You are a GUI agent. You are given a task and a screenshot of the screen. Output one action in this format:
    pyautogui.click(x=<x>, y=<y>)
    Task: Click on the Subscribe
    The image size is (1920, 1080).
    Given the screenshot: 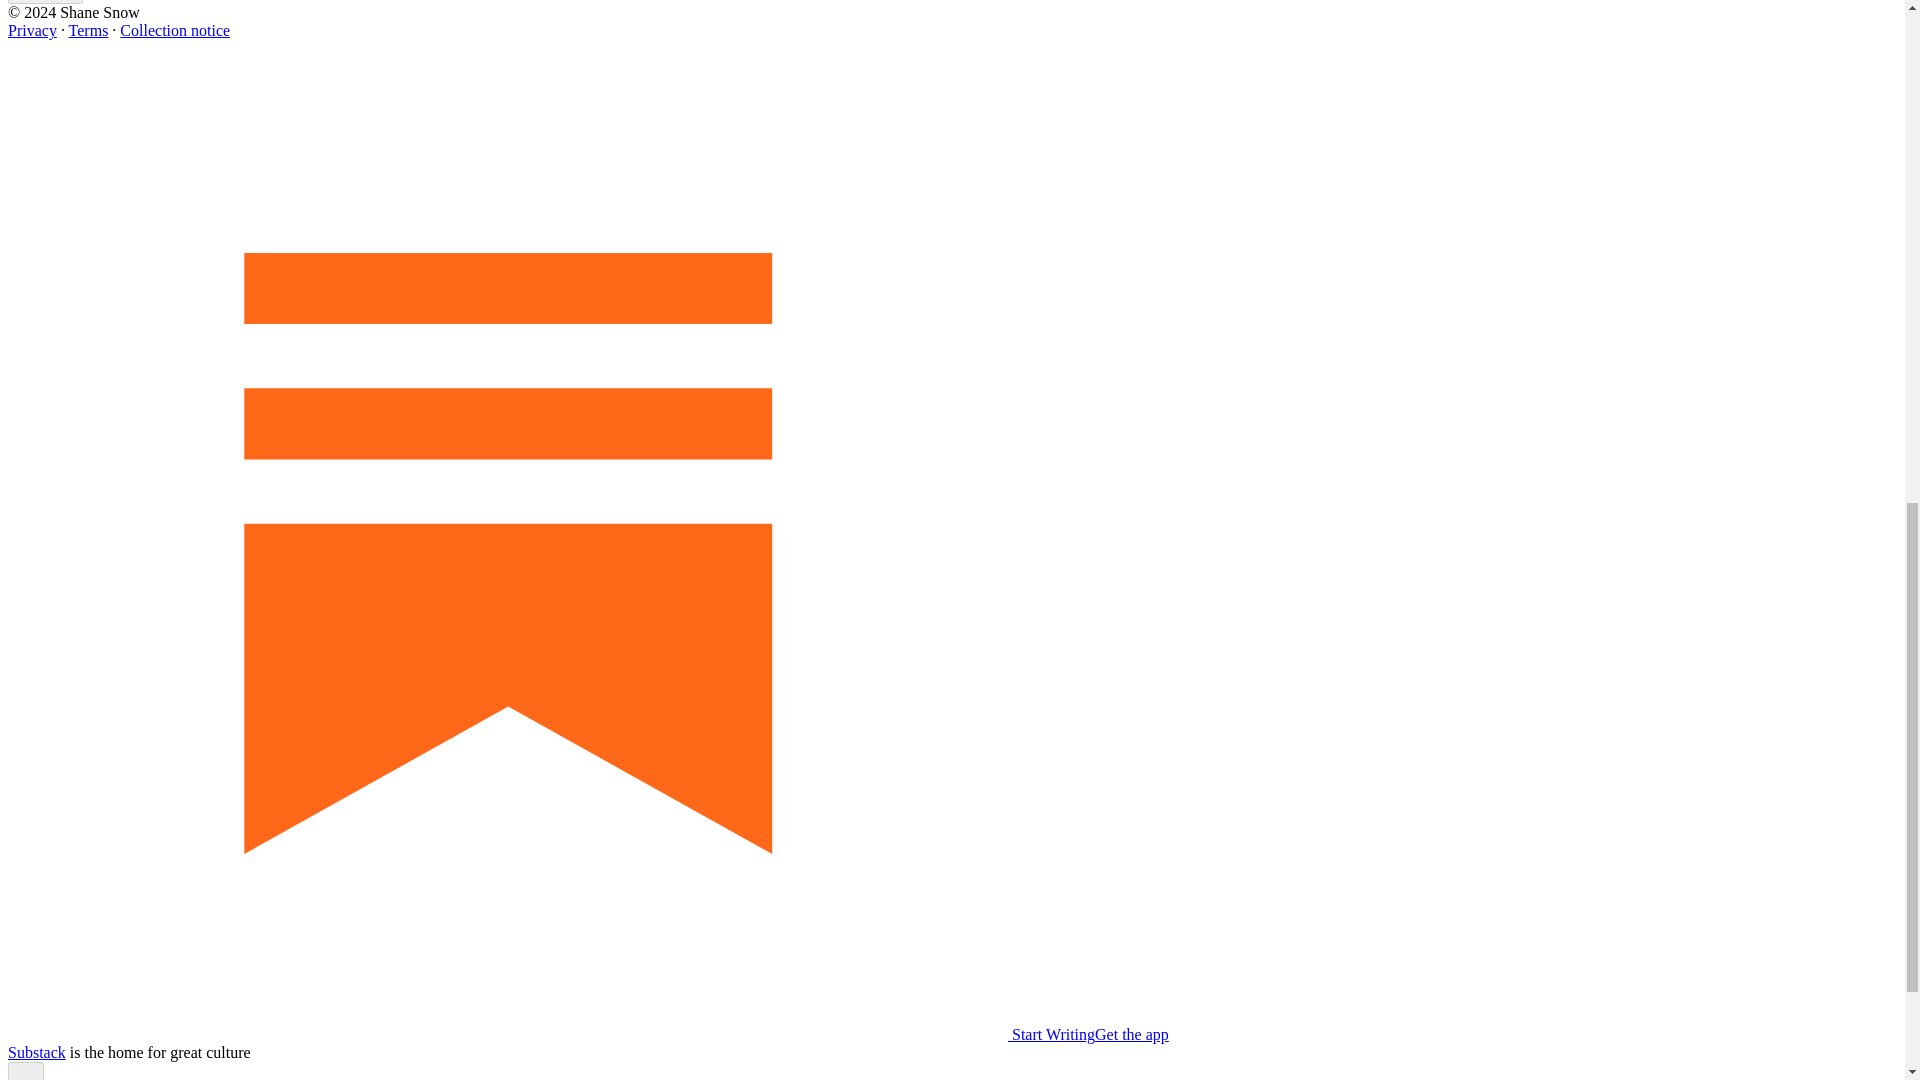 What is the action you would take?
    pyautogui.click(x=44, y=2)
    